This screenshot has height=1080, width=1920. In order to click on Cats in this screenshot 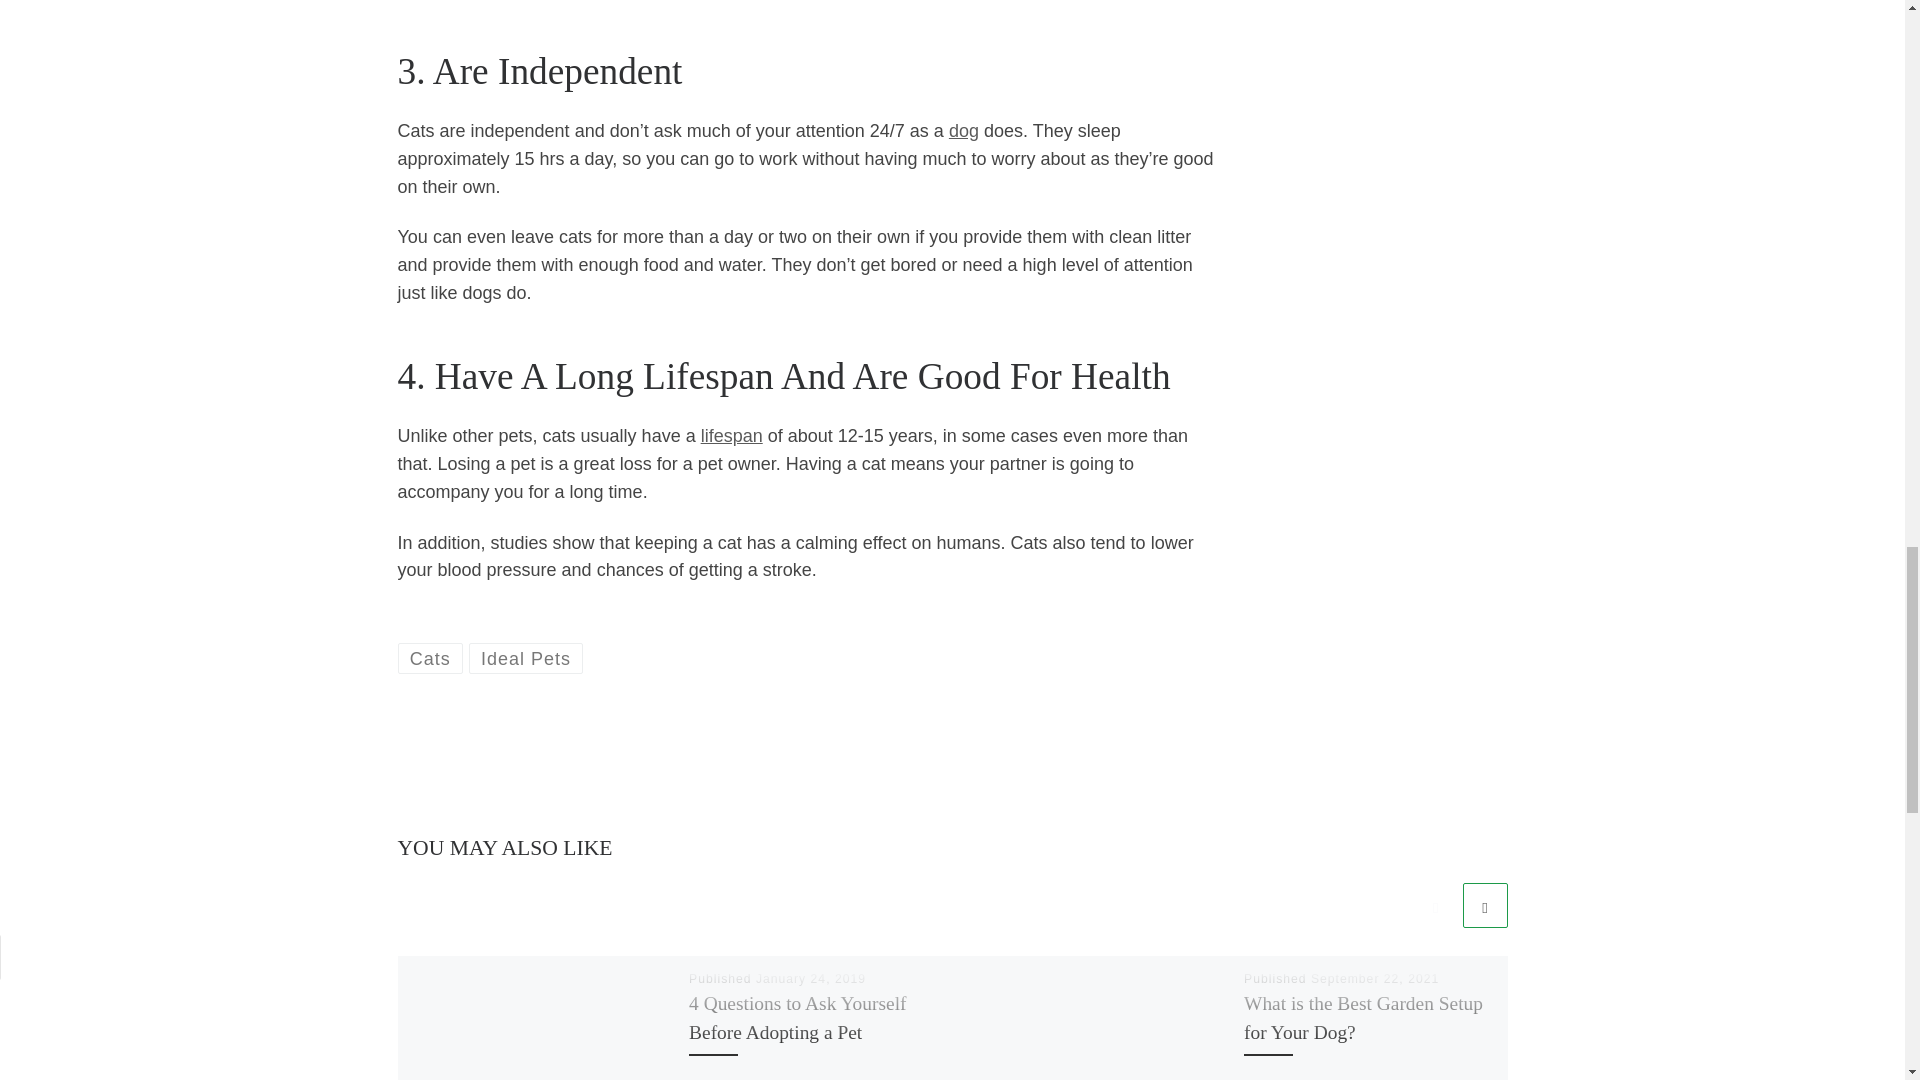, I will do `click(430, 658)`.